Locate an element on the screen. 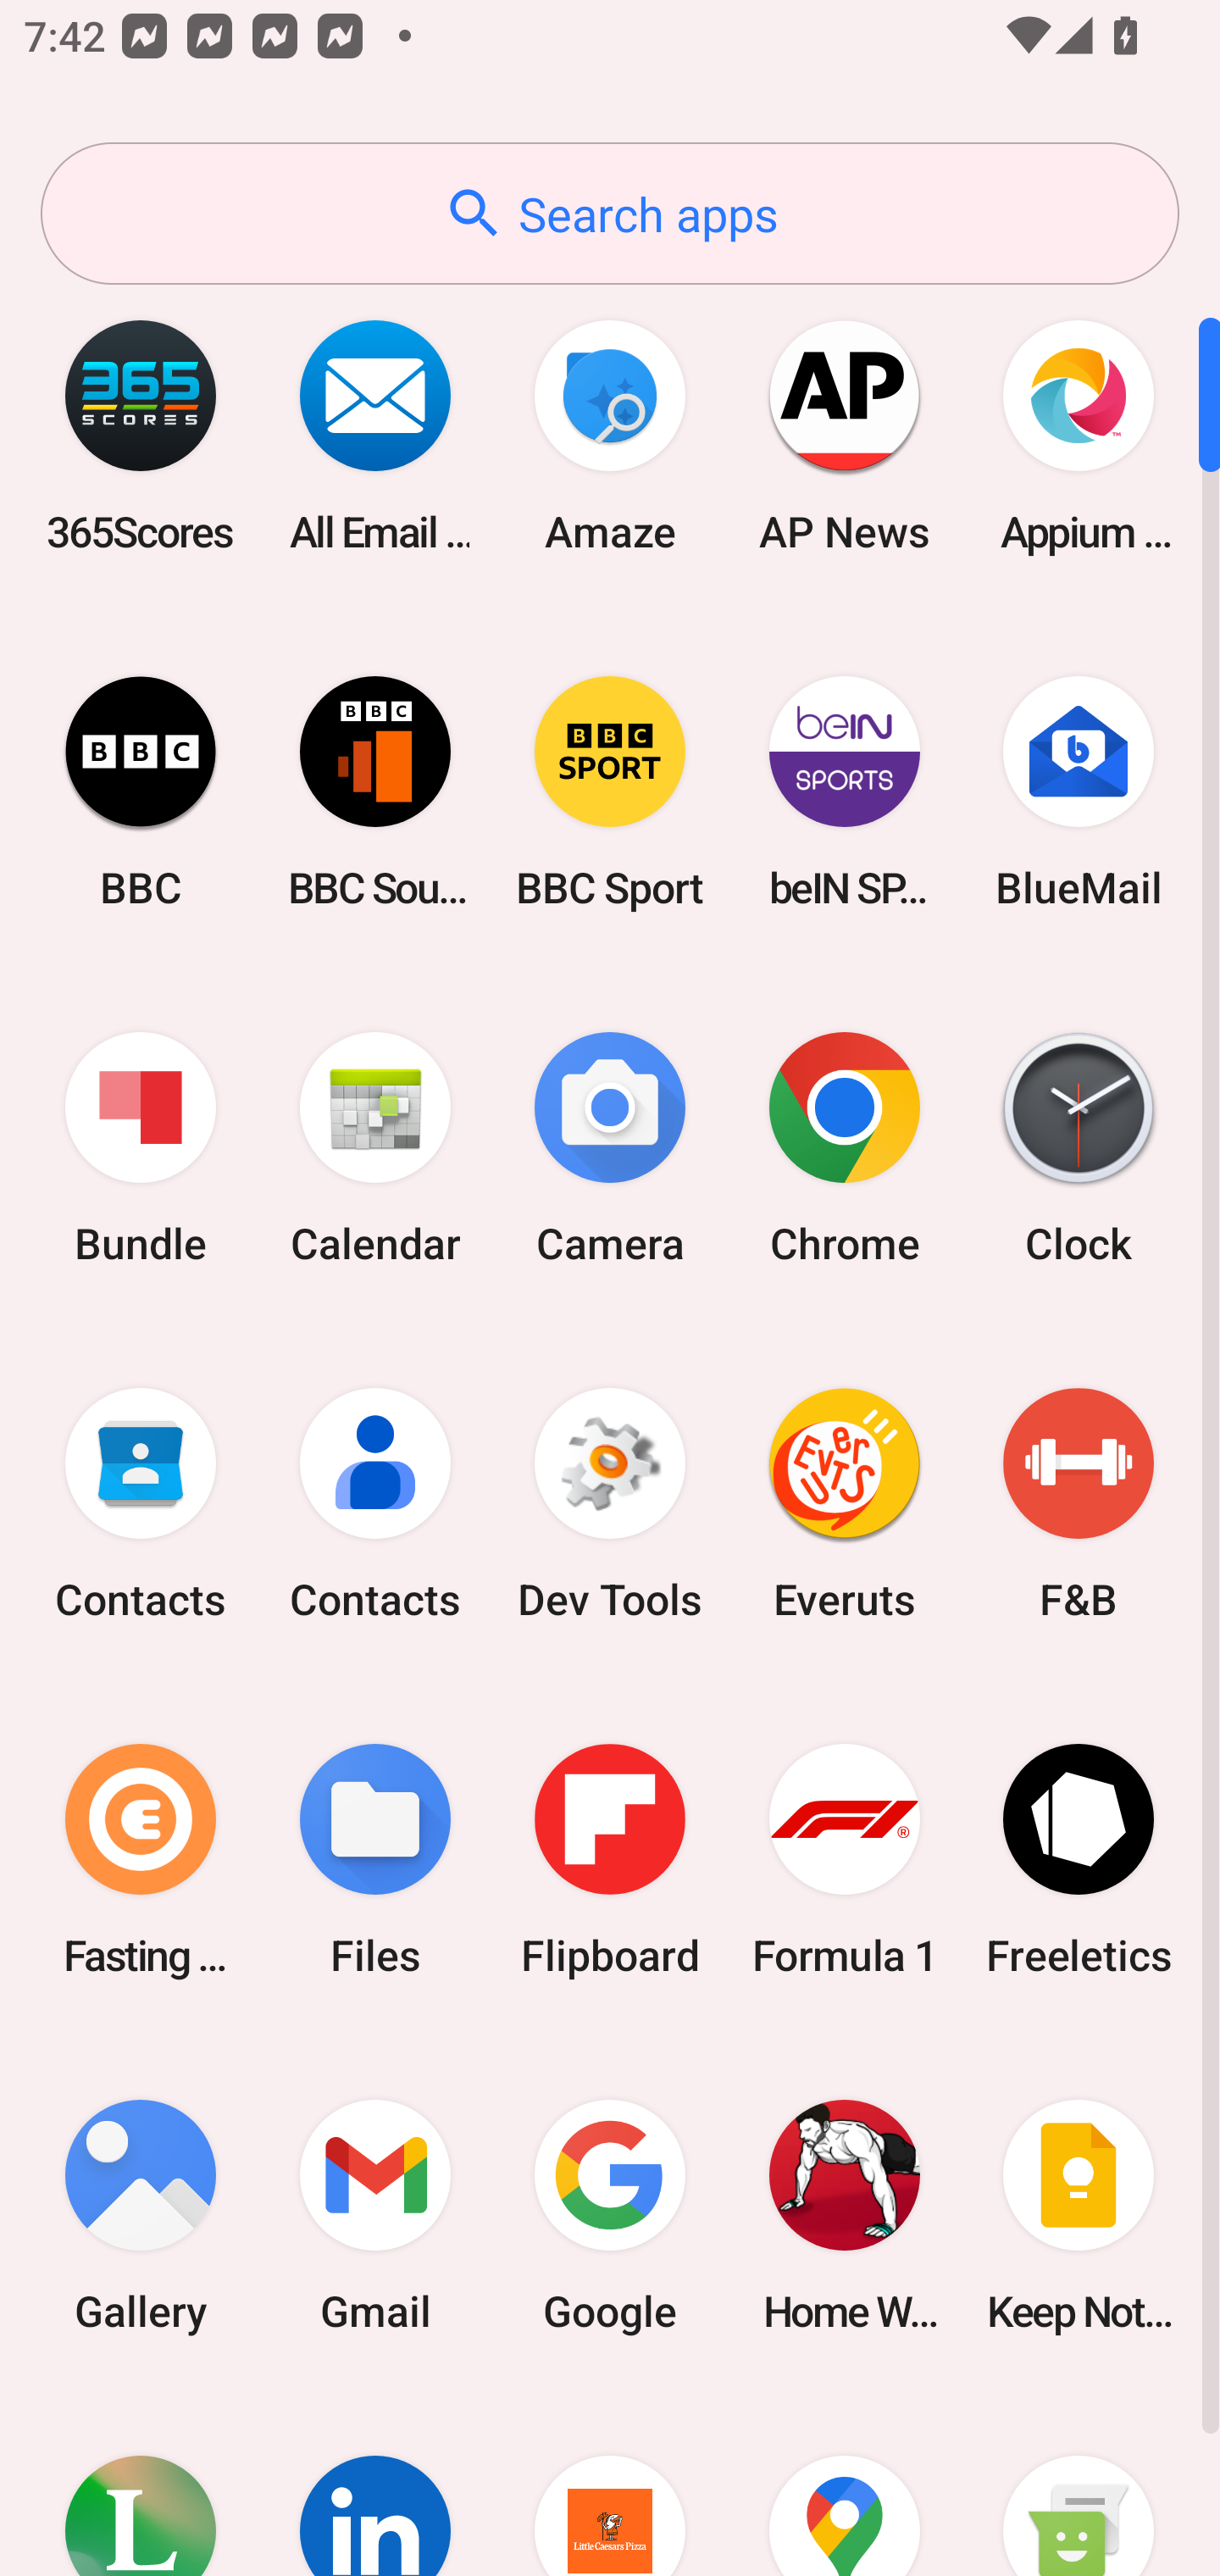 The image size is (1220, 2576). Gmail is located at coordinates (375, 2215).